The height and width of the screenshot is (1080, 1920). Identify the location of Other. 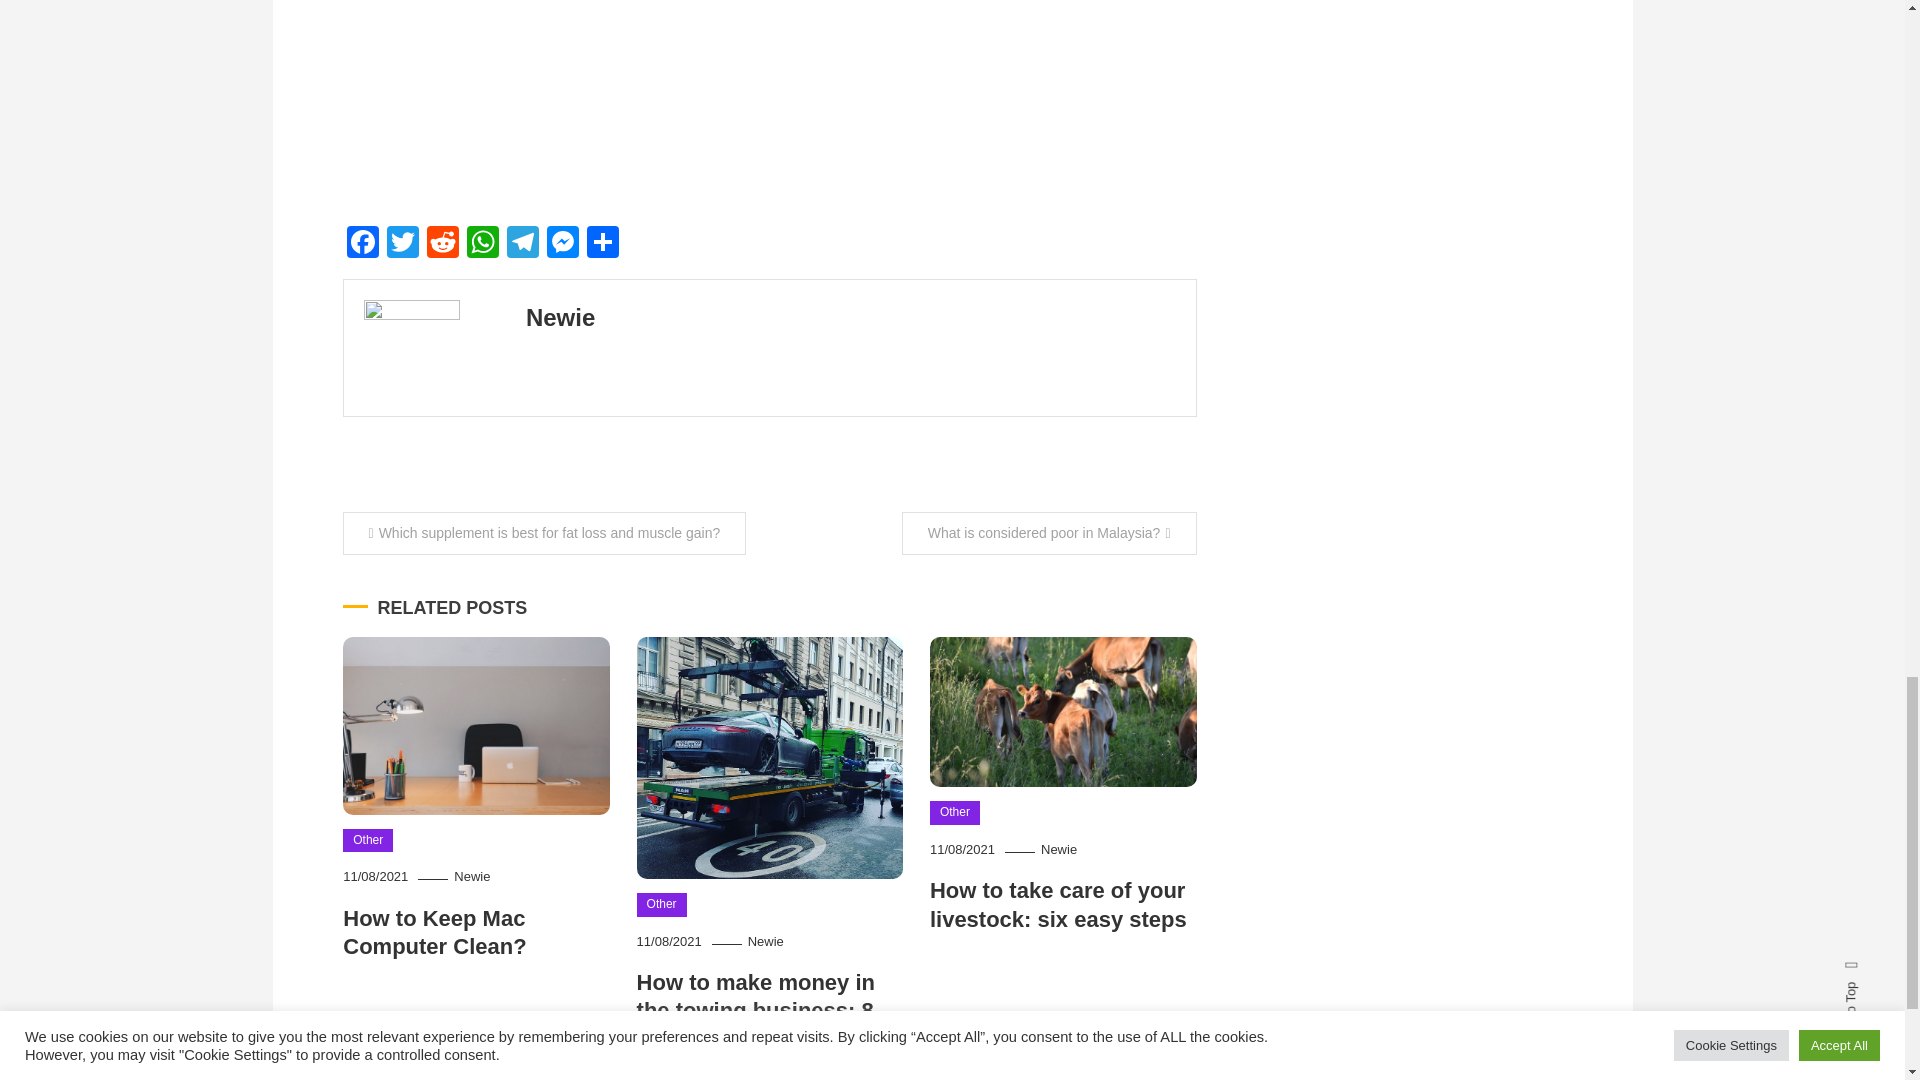
(368, 841).